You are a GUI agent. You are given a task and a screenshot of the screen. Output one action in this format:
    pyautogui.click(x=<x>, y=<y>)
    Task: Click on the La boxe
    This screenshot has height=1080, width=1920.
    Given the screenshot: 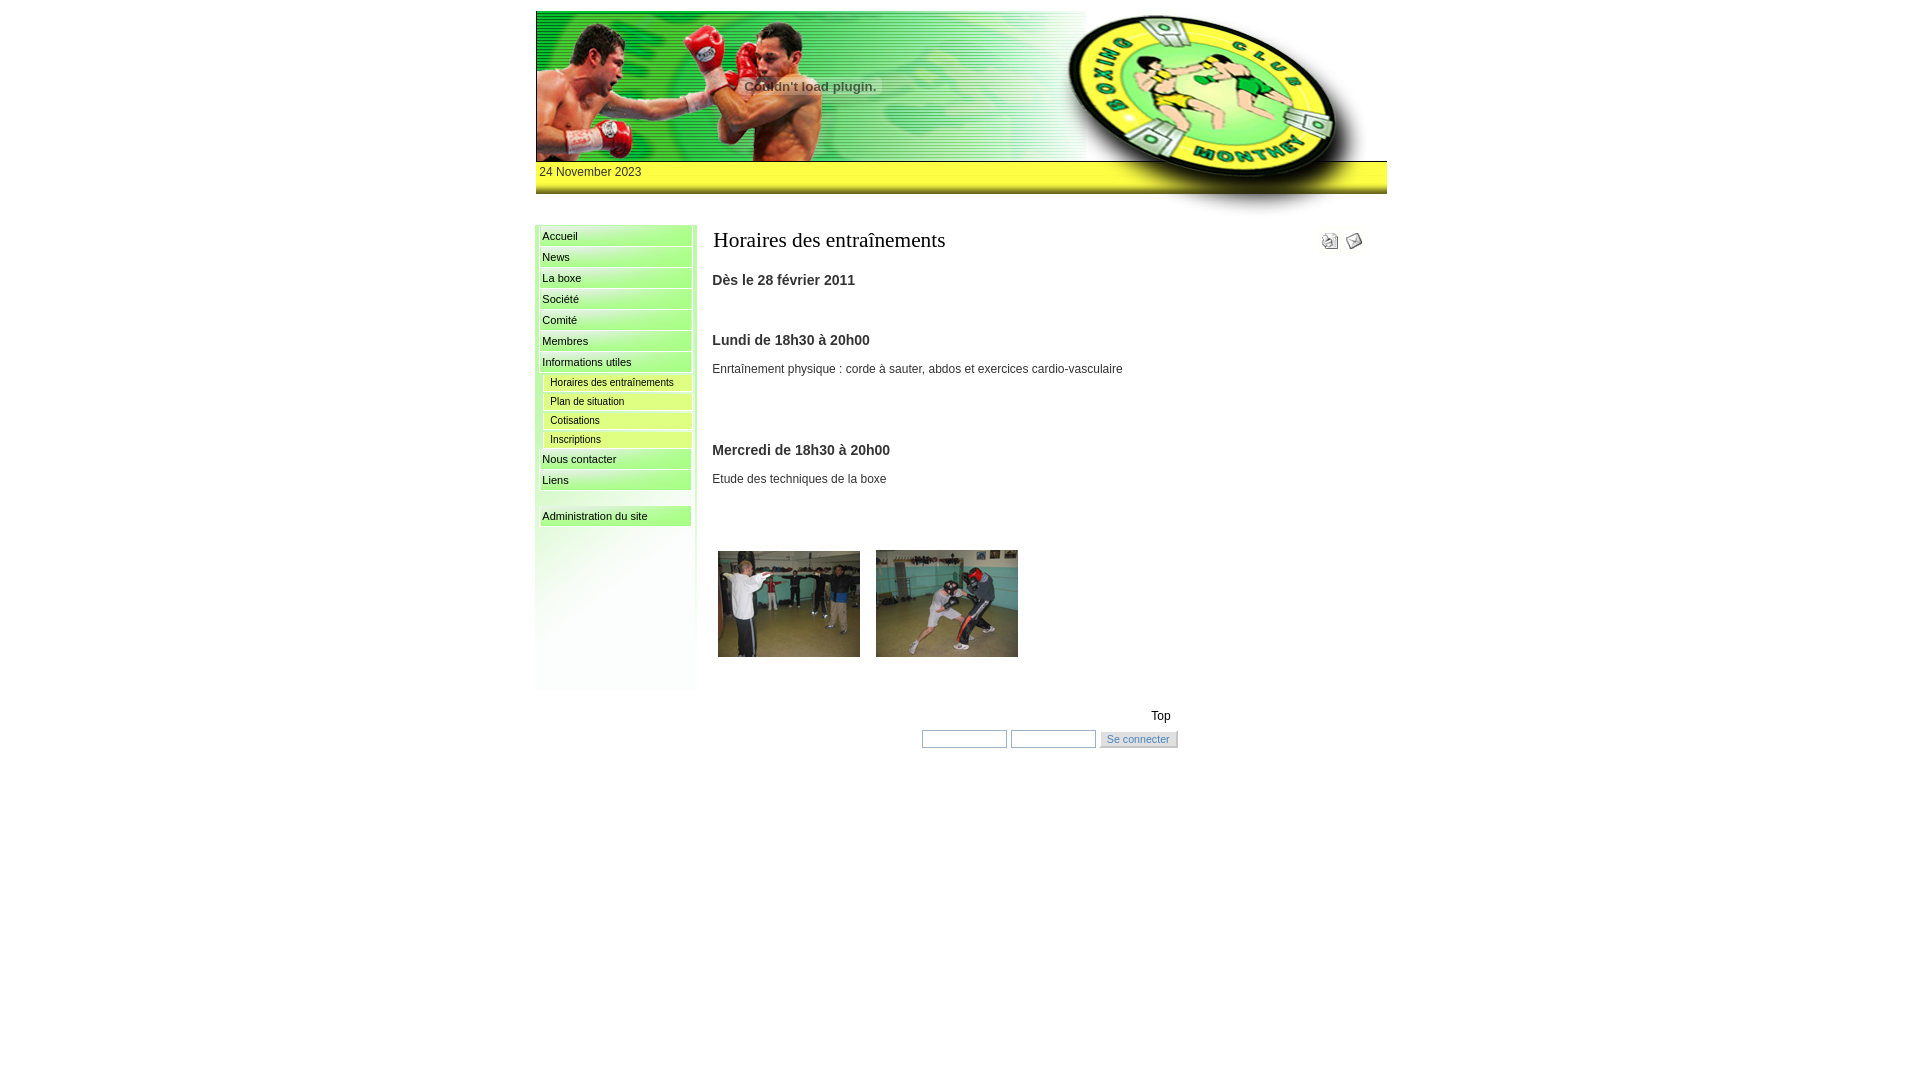 What is the action you would take?
    pyautogui.click(x=616, y=278)
    